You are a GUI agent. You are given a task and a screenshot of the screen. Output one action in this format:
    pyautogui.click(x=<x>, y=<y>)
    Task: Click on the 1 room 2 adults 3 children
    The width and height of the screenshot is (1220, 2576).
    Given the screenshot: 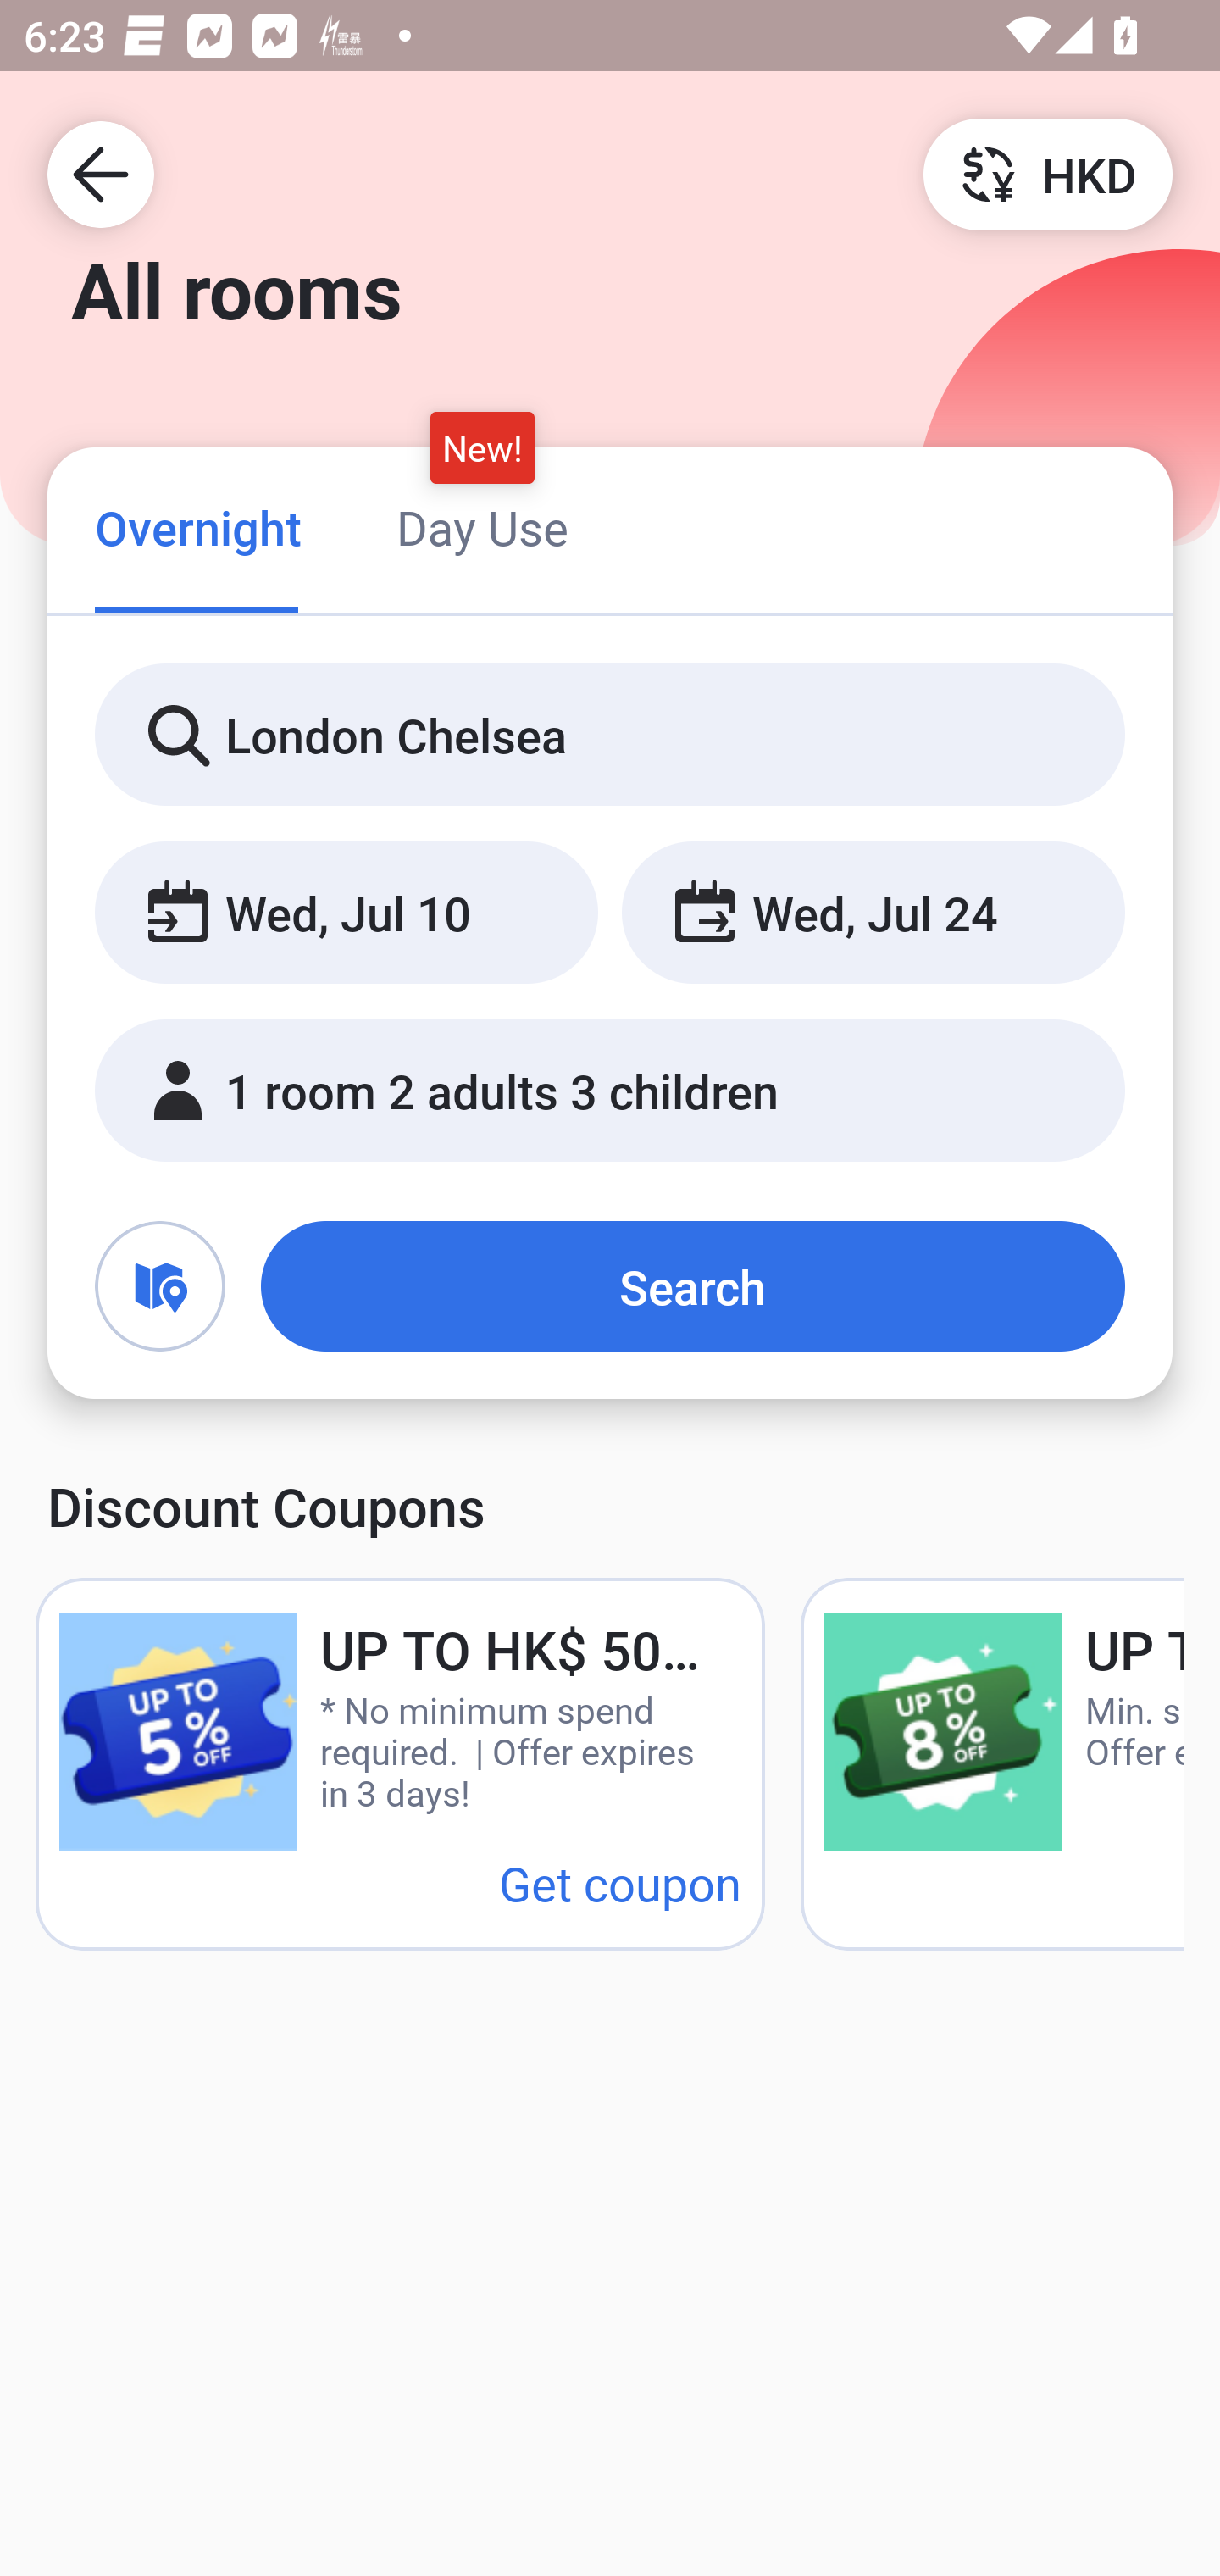 What is the action you would take?
    pyautogui.click(x=610, y=1091)
    